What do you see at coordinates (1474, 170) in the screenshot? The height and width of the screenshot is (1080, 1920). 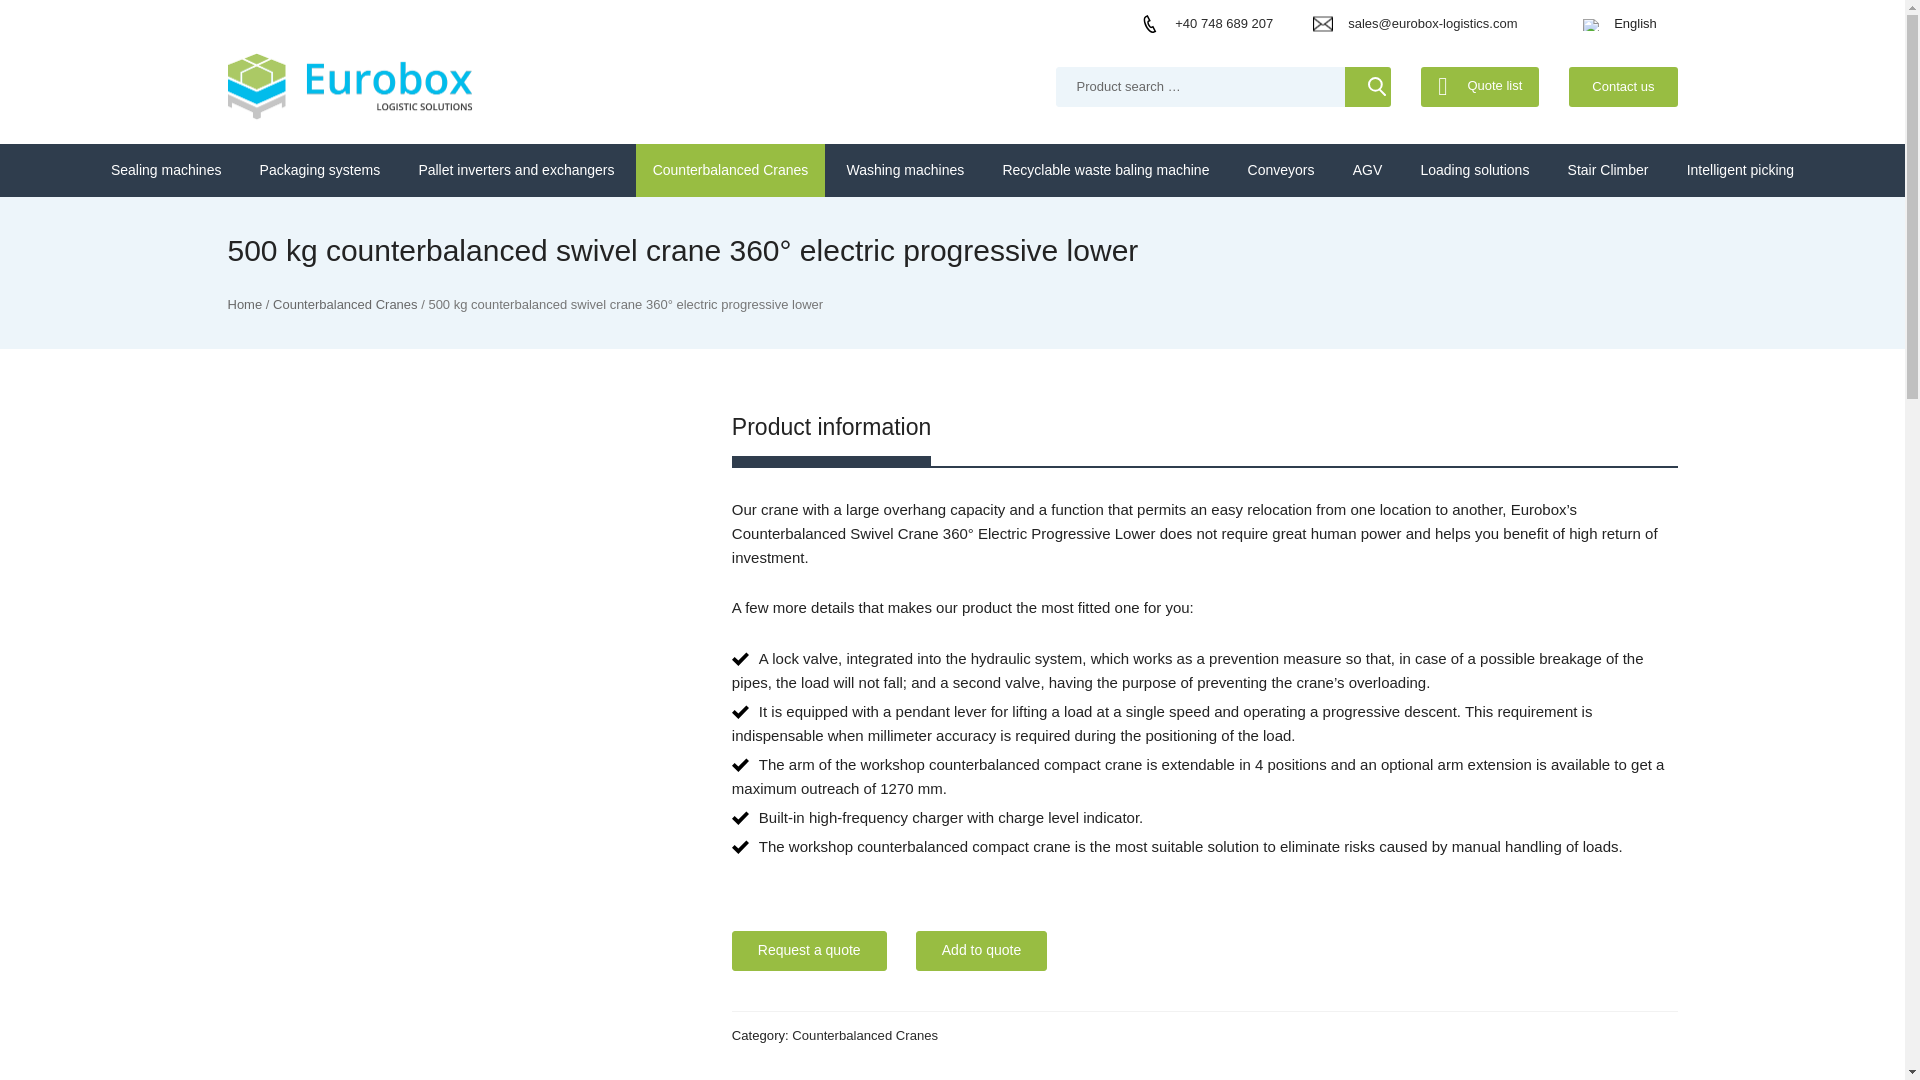 I see `Loading solutions` at bounding box center [1474, 170].